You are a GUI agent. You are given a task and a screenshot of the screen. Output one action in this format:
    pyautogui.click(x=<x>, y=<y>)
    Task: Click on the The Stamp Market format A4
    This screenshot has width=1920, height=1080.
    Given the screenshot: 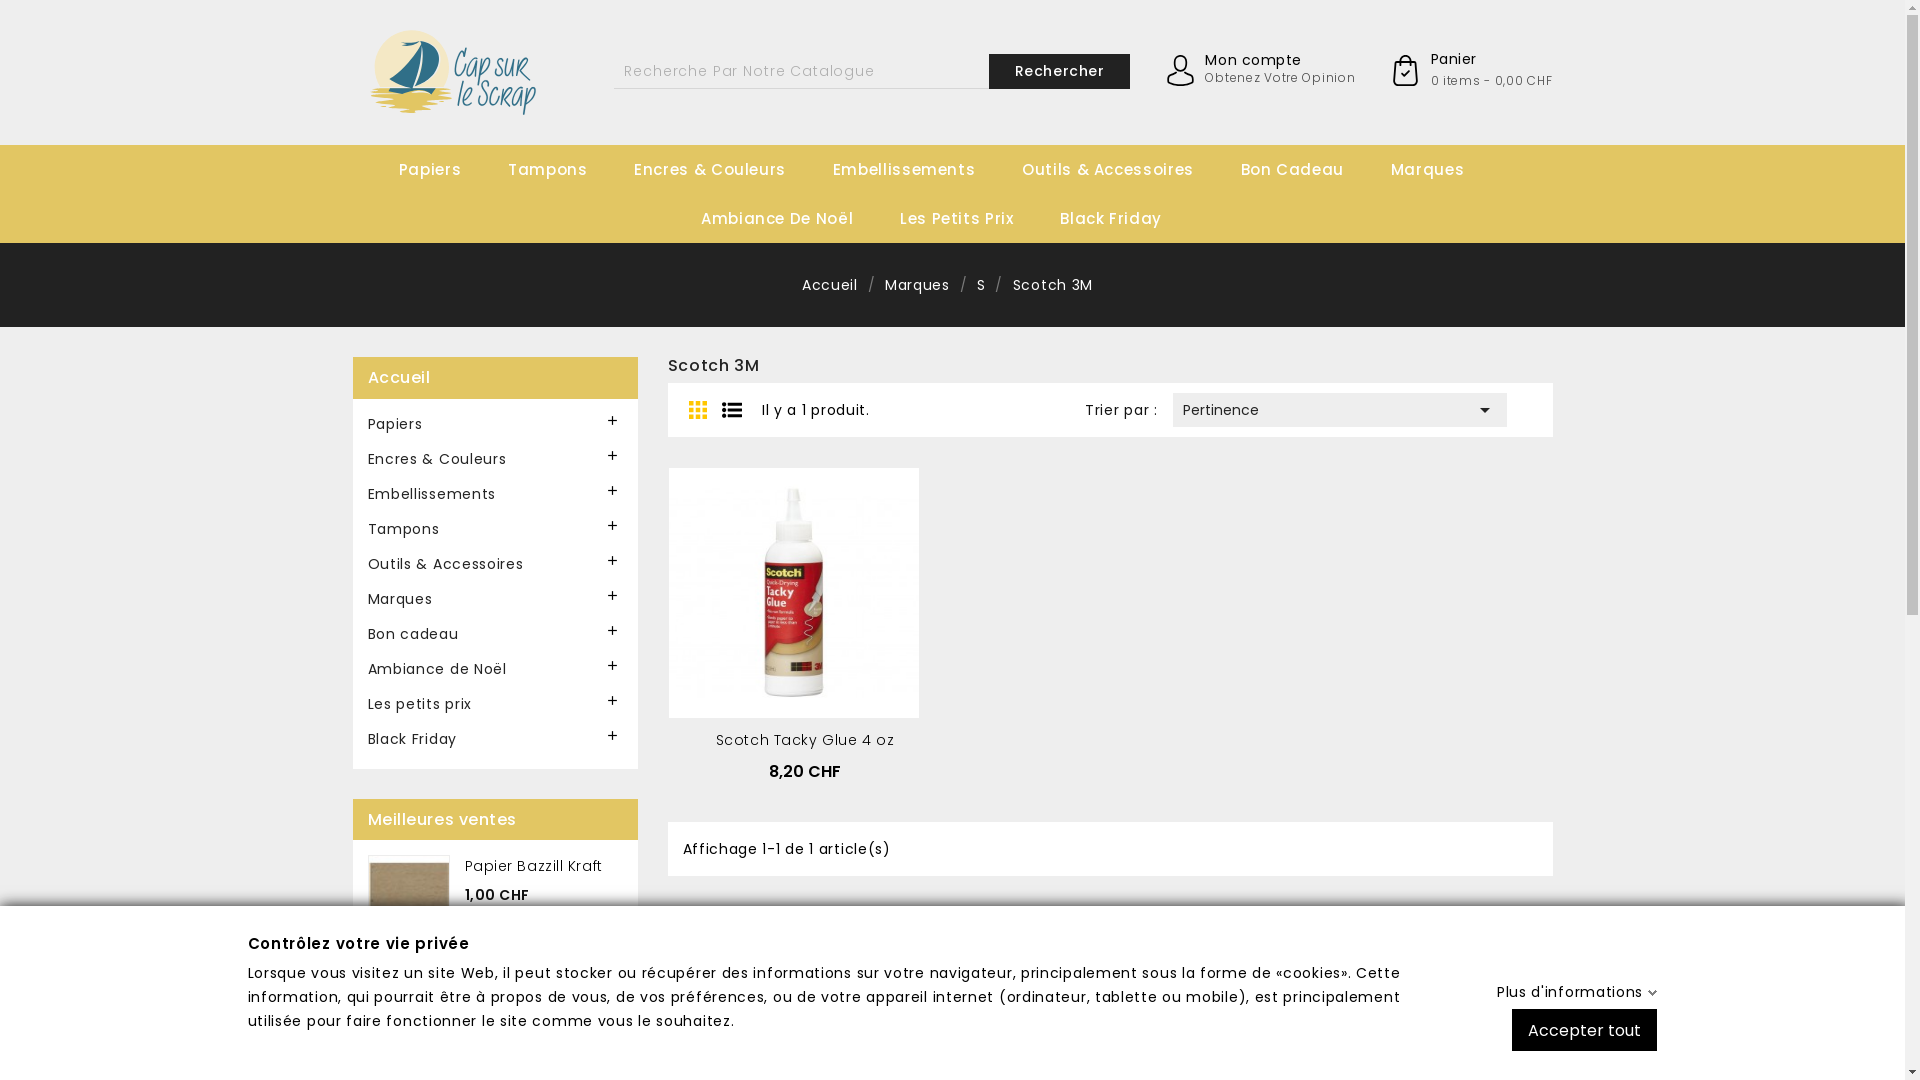 What is the action you would take?
    pyautogui.click(x=485, y=214)
    